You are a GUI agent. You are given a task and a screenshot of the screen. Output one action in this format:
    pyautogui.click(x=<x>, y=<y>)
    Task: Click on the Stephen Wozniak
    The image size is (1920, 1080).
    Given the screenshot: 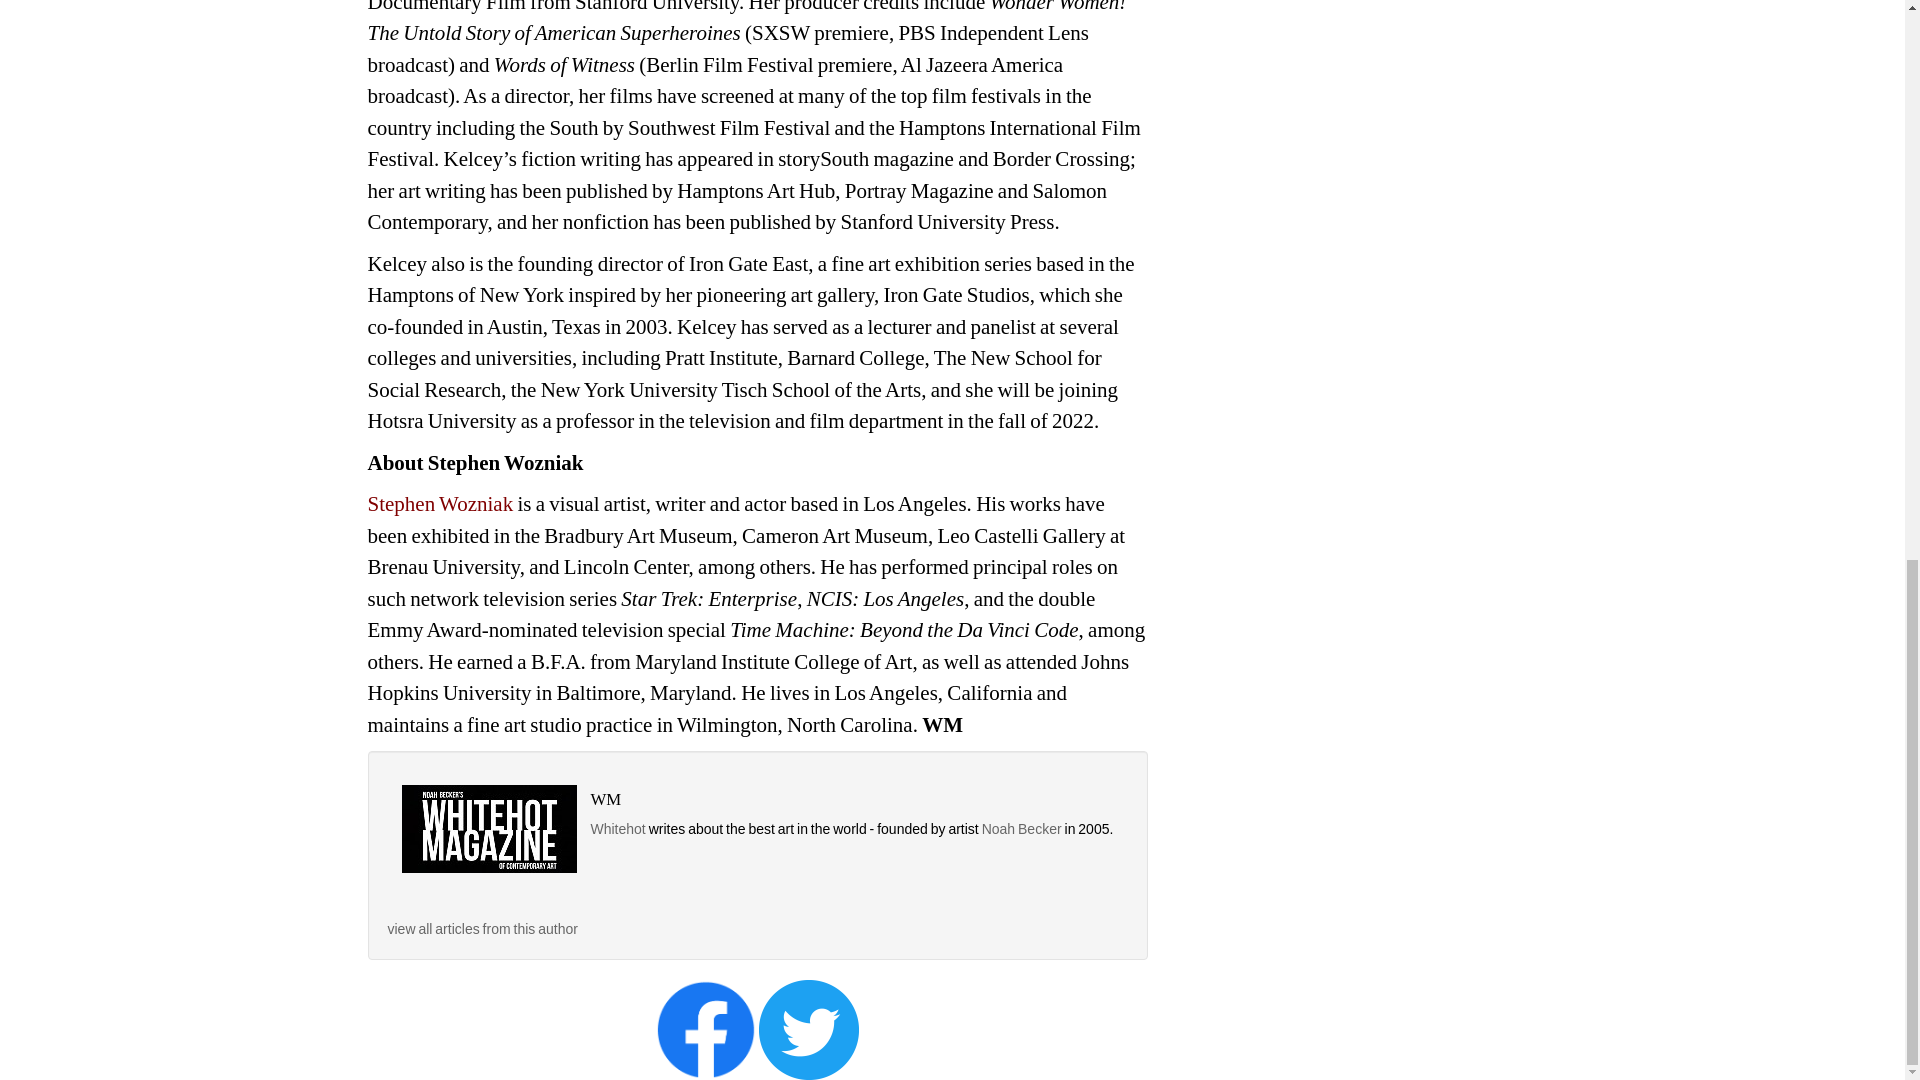 What is the action you would take?
    pyautogui.click(x=441, y=504)
    